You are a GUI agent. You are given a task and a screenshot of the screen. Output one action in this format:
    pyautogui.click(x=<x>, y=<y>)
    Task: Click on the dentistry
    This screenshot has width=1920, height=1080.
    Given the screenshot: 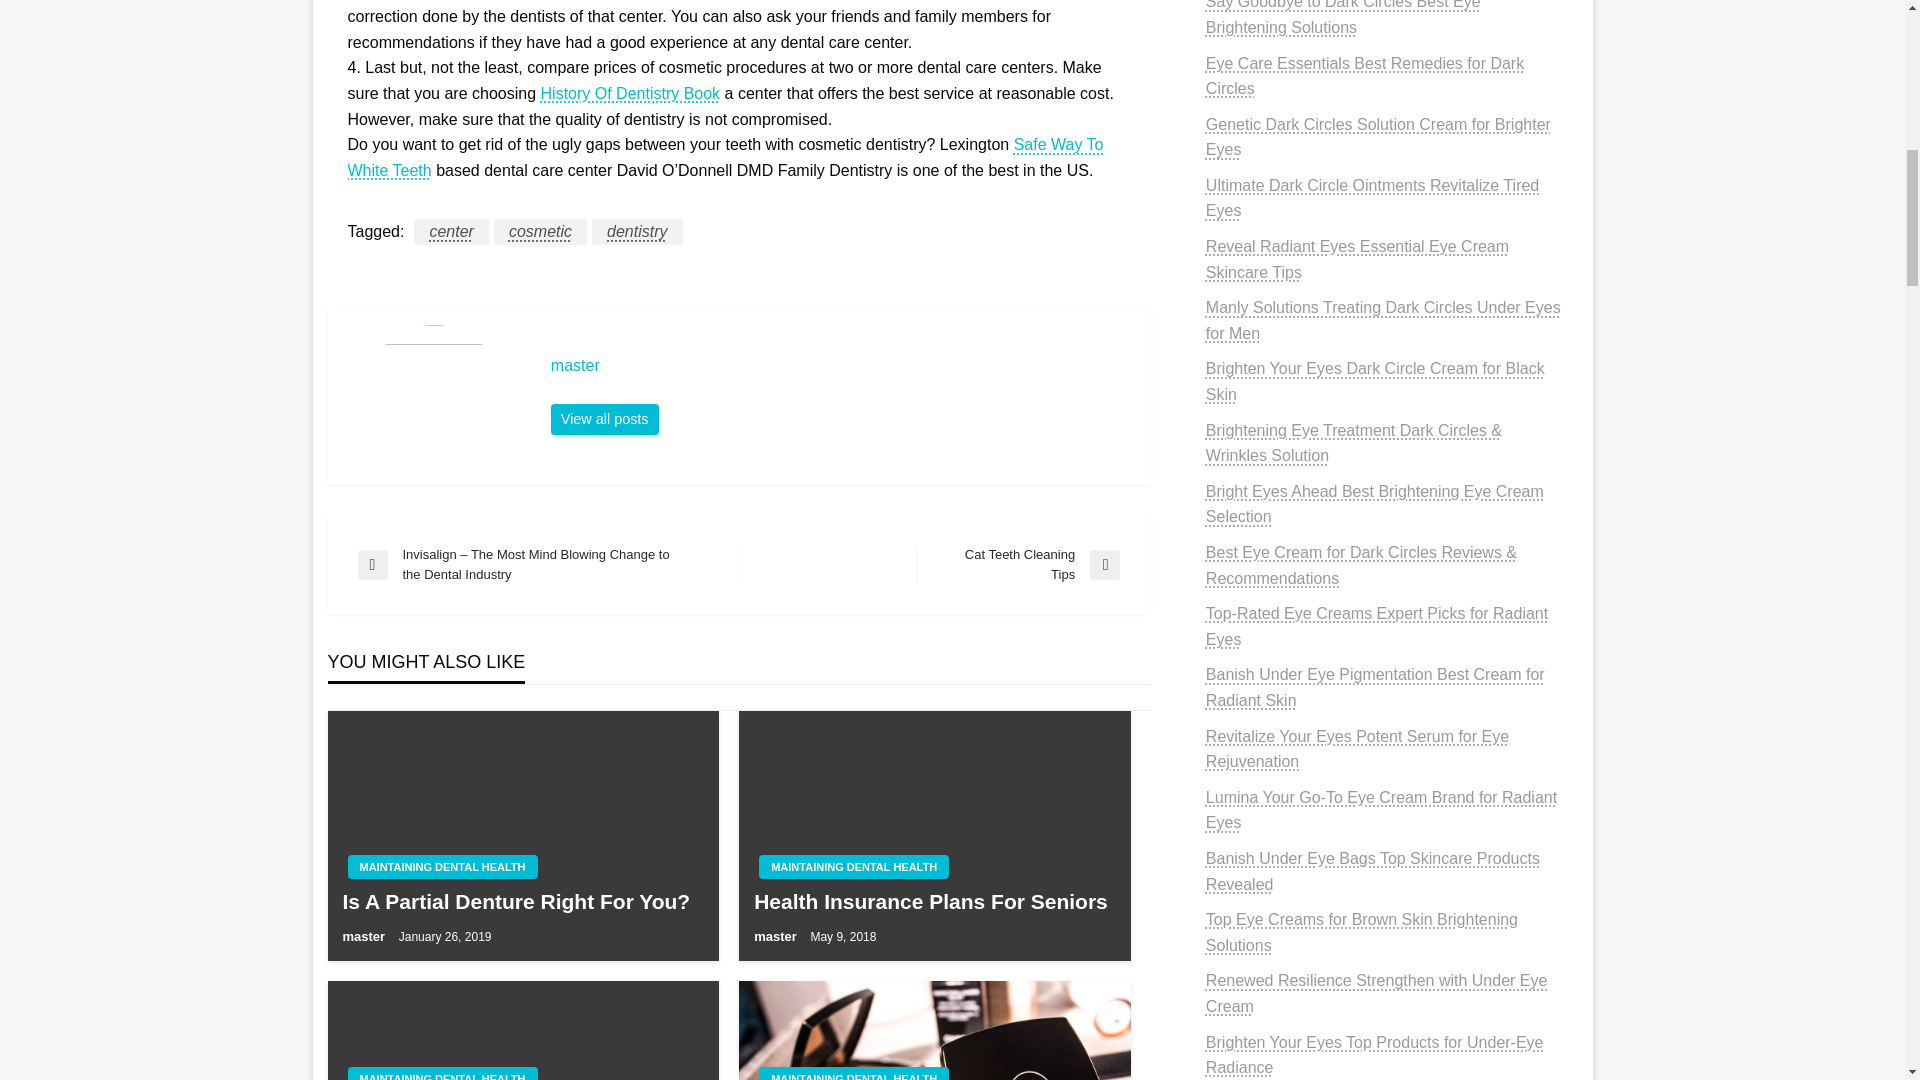 What is the action you would take?
    pyautogui.click(x=522, y=900)
    